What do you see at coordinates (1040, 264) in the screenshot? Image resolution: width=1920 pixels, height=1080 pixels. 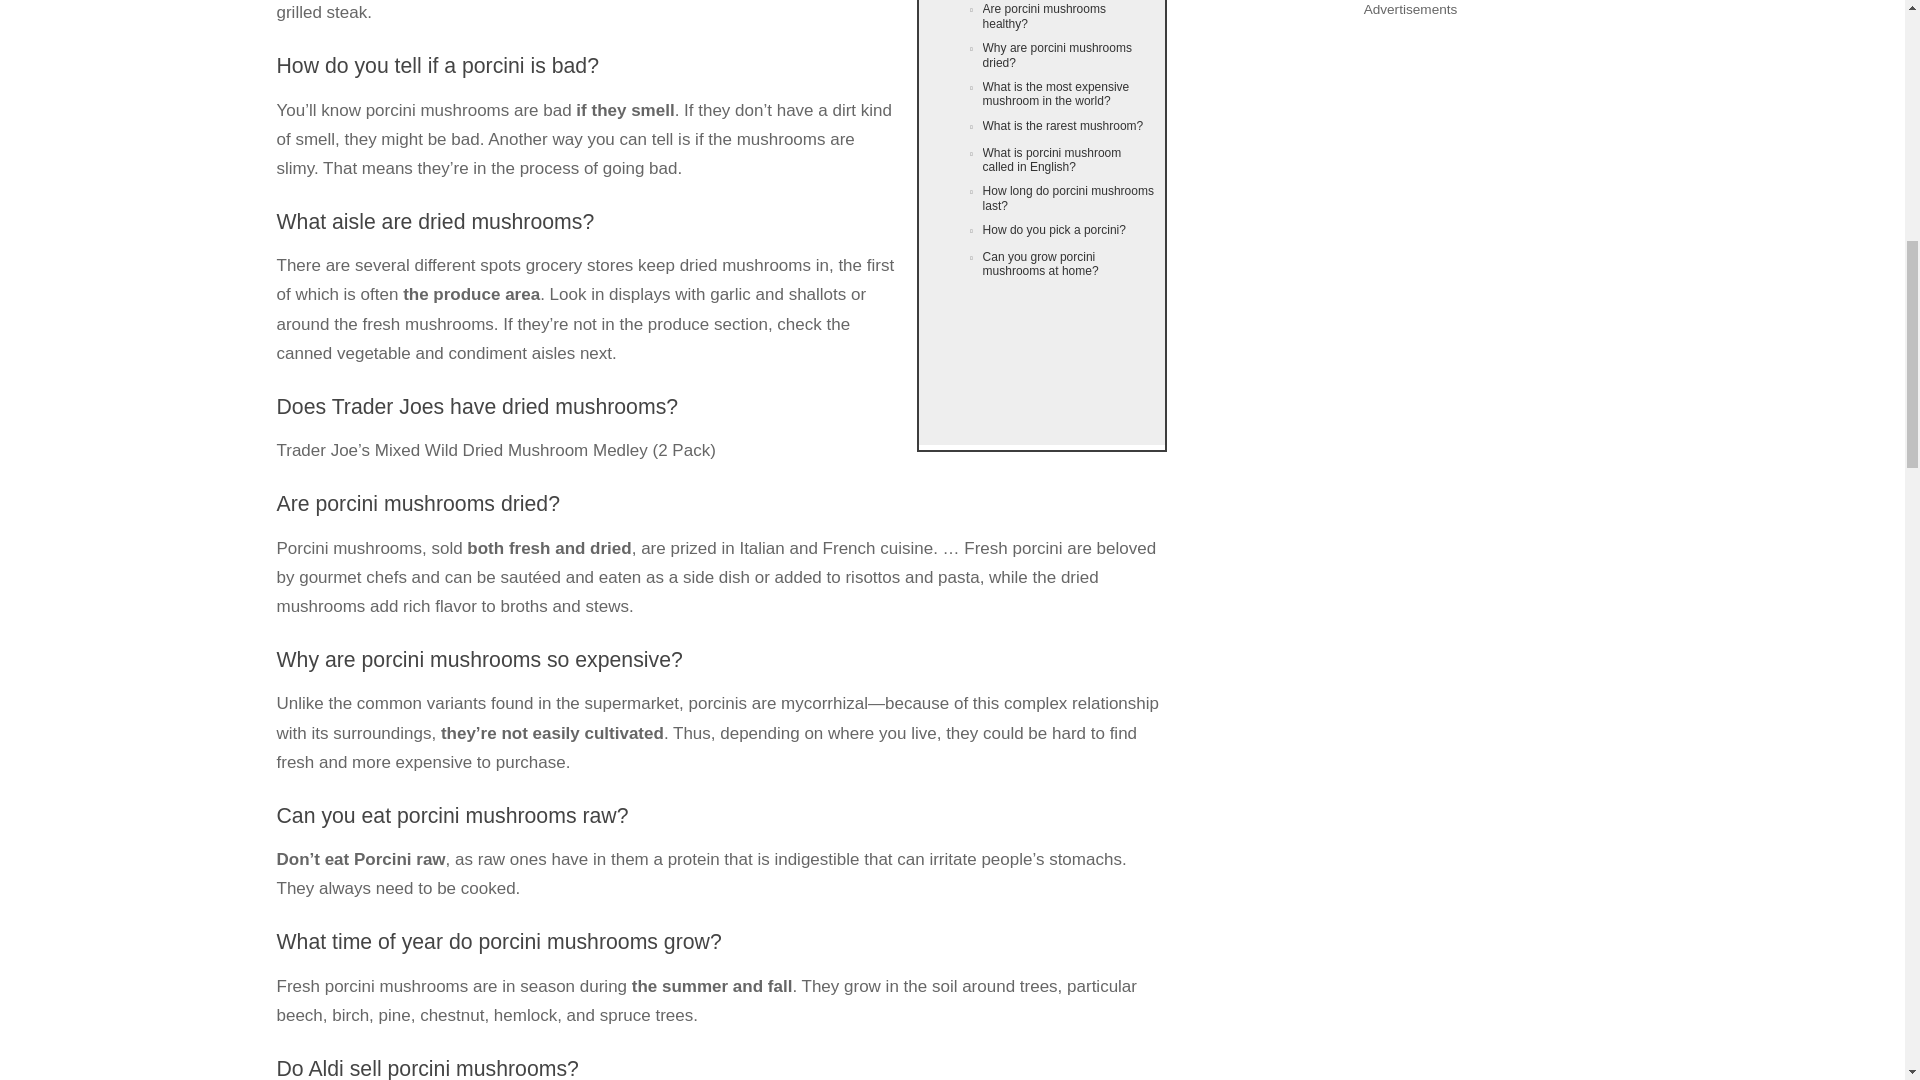 I see `Can you grow porcini mushrooms at home?` at bounding box center [1040, 264].